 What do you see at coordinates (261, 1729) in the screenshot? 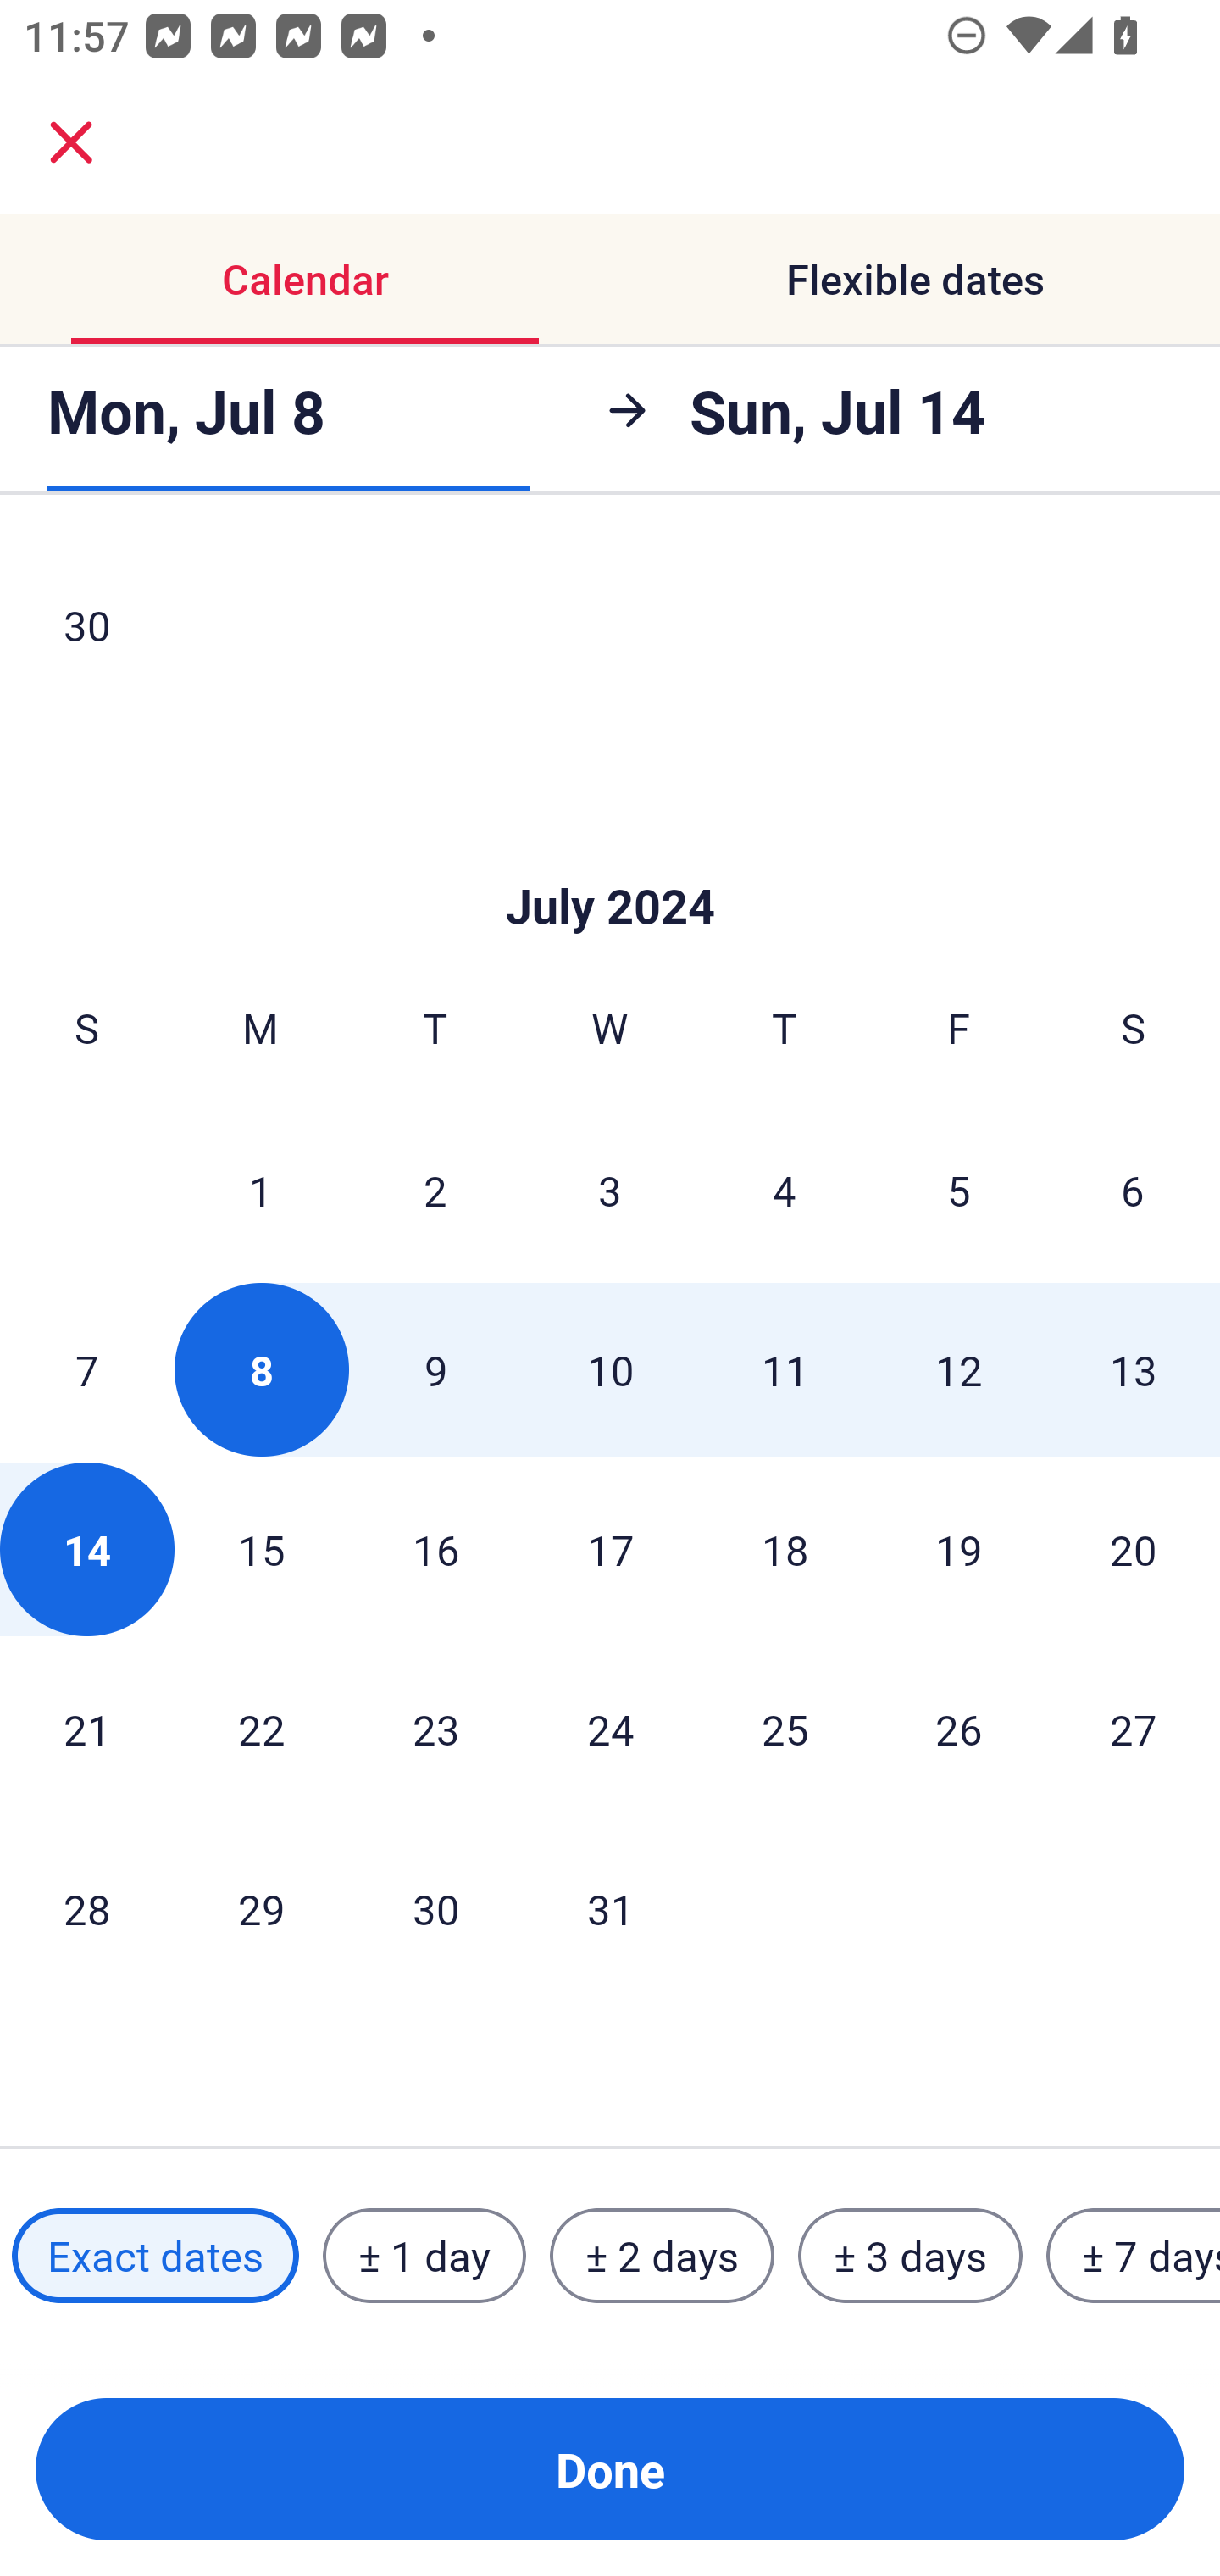
I see `22 Monday, July 22, 2024` at bounding box center [261, 1729].